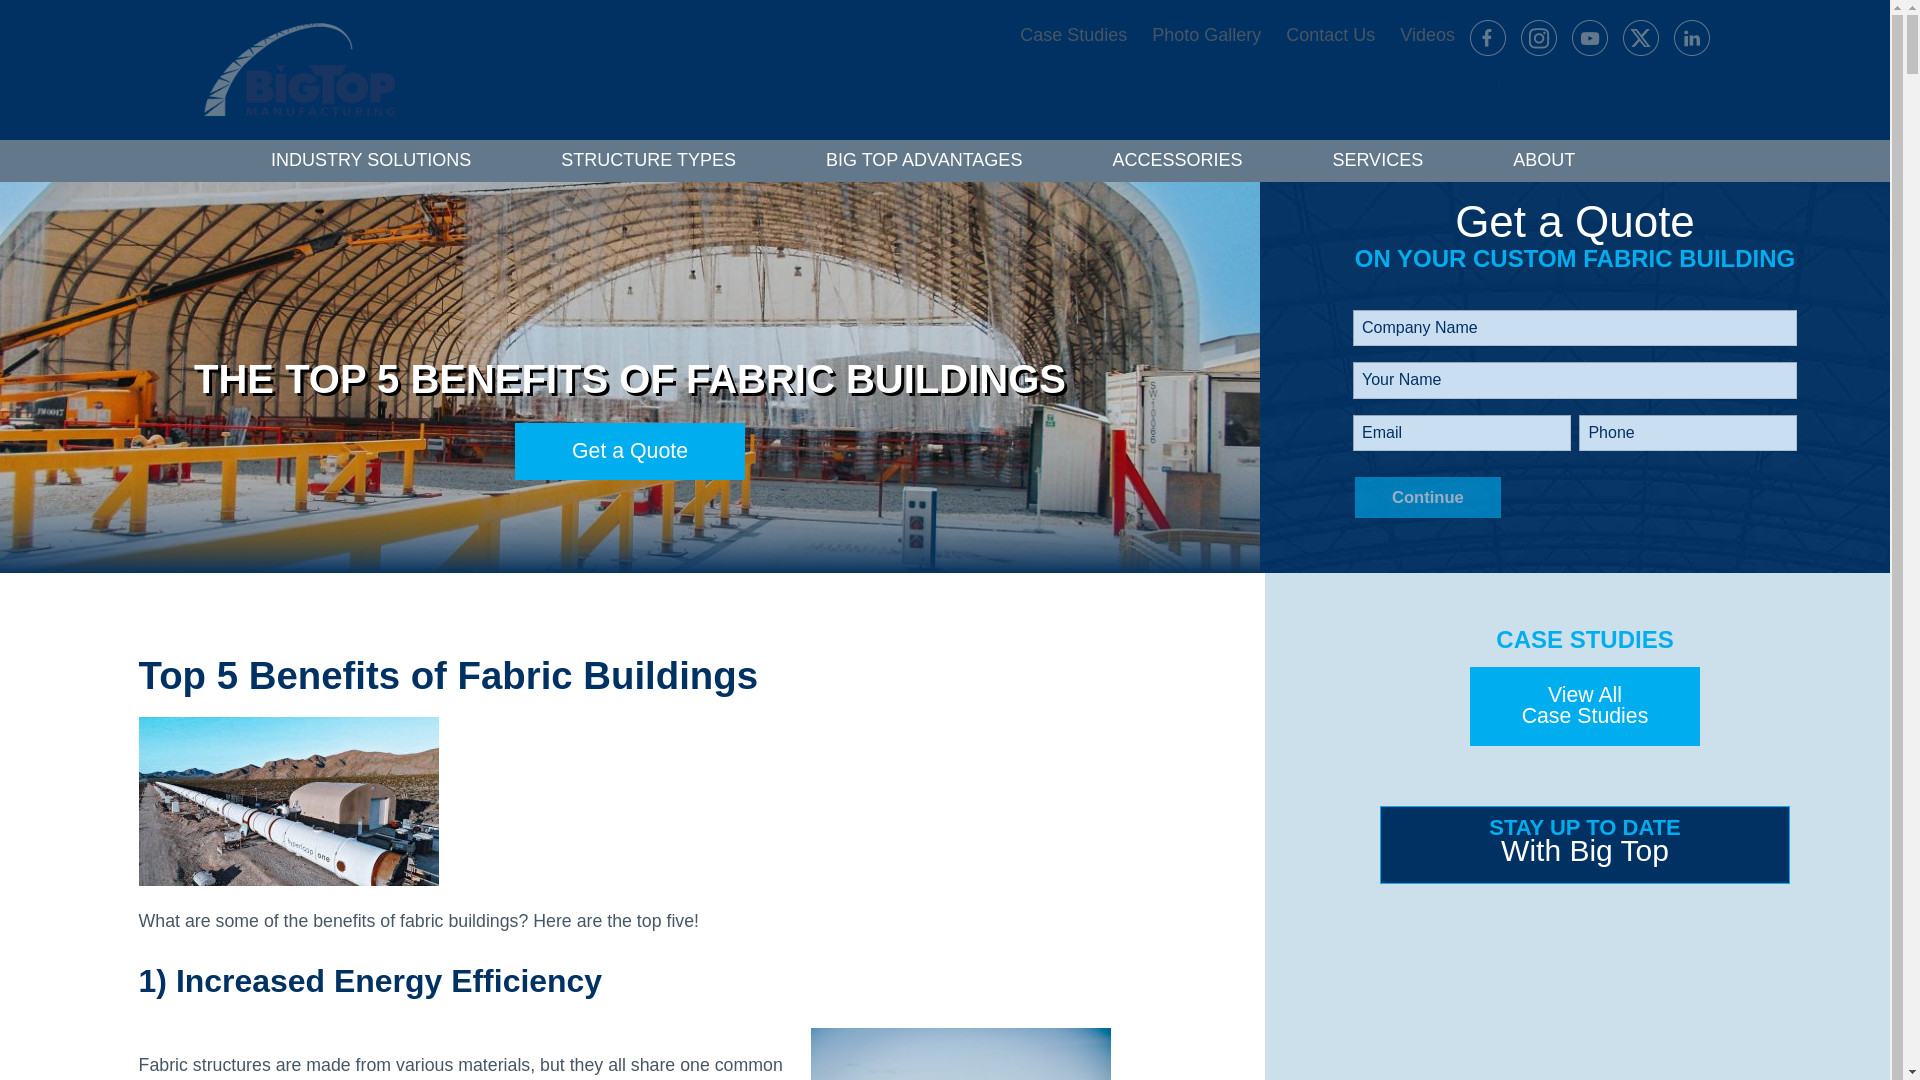 The height and width of the screenshot is (1080, 1920). I want to click on BIG TOP ADVANTAGES, so click(924, 161).